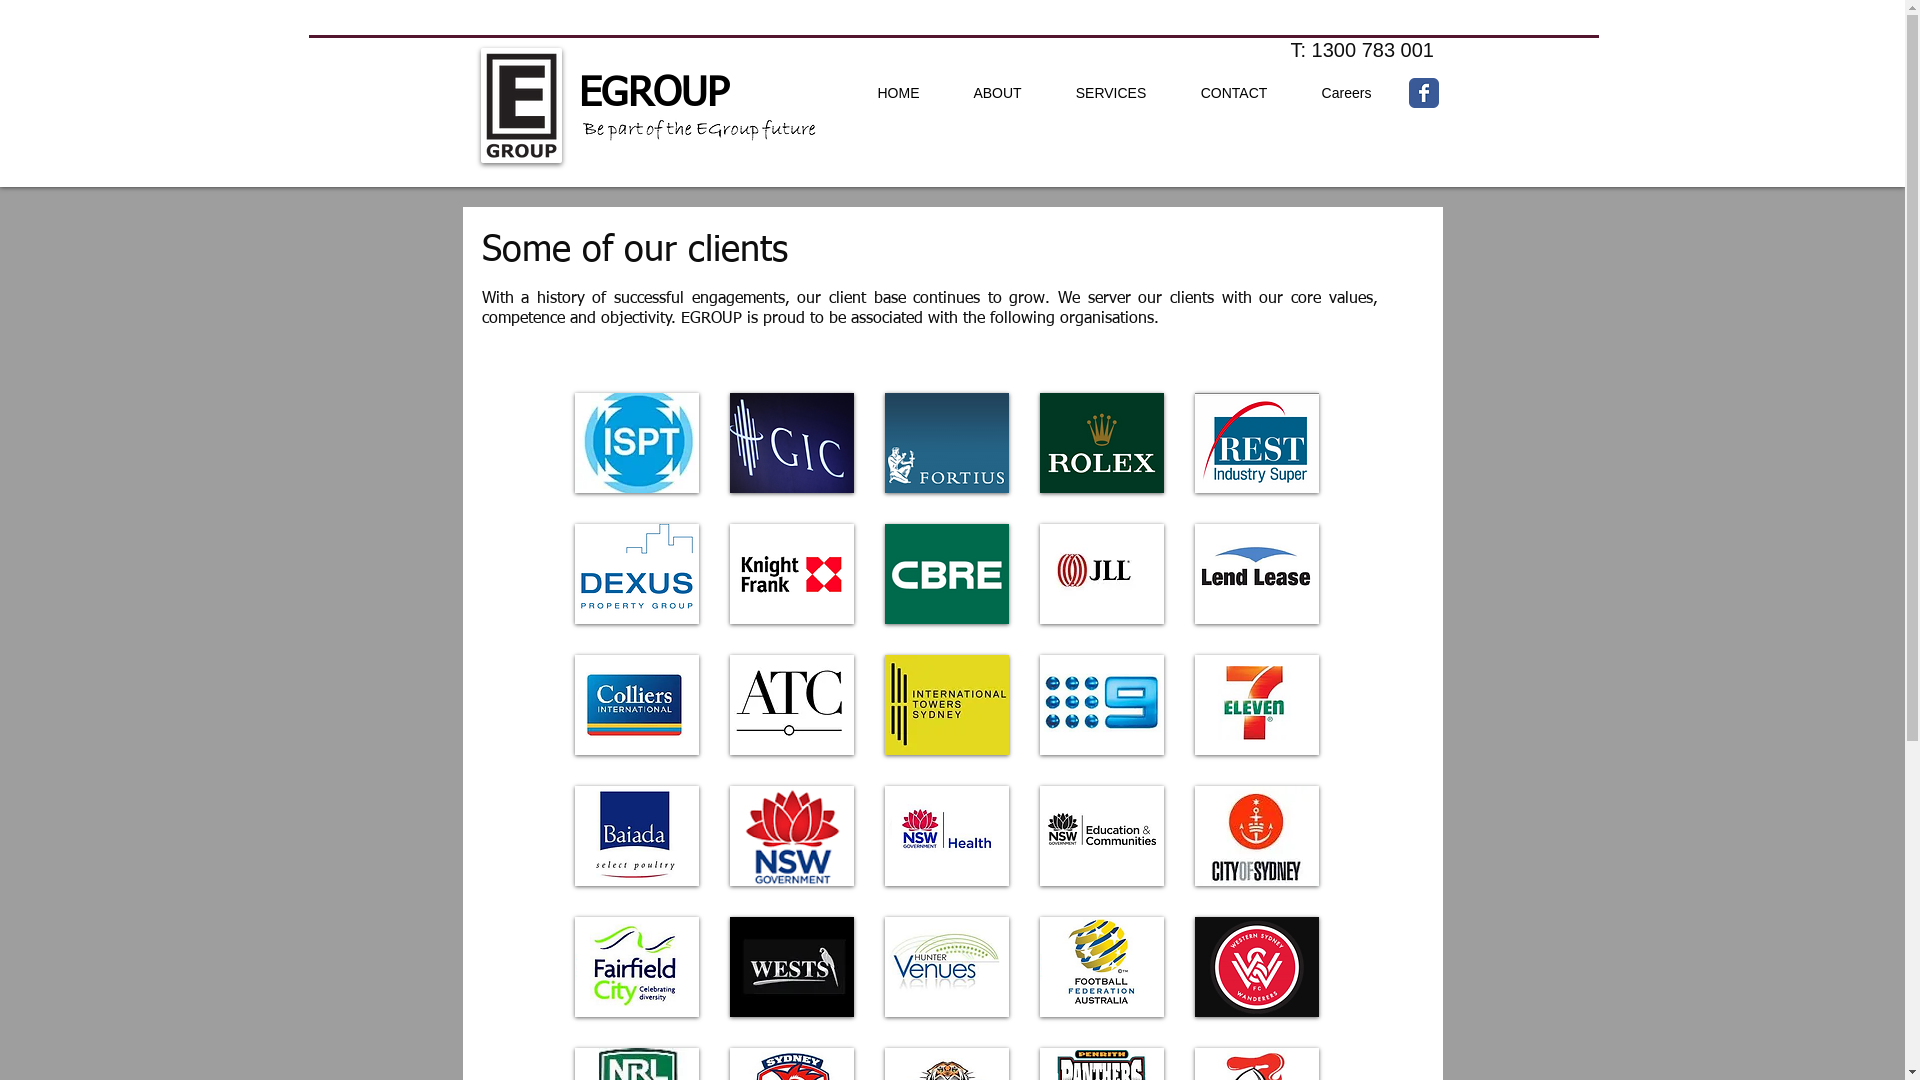  I want to click on HOME, so click(898, 94).